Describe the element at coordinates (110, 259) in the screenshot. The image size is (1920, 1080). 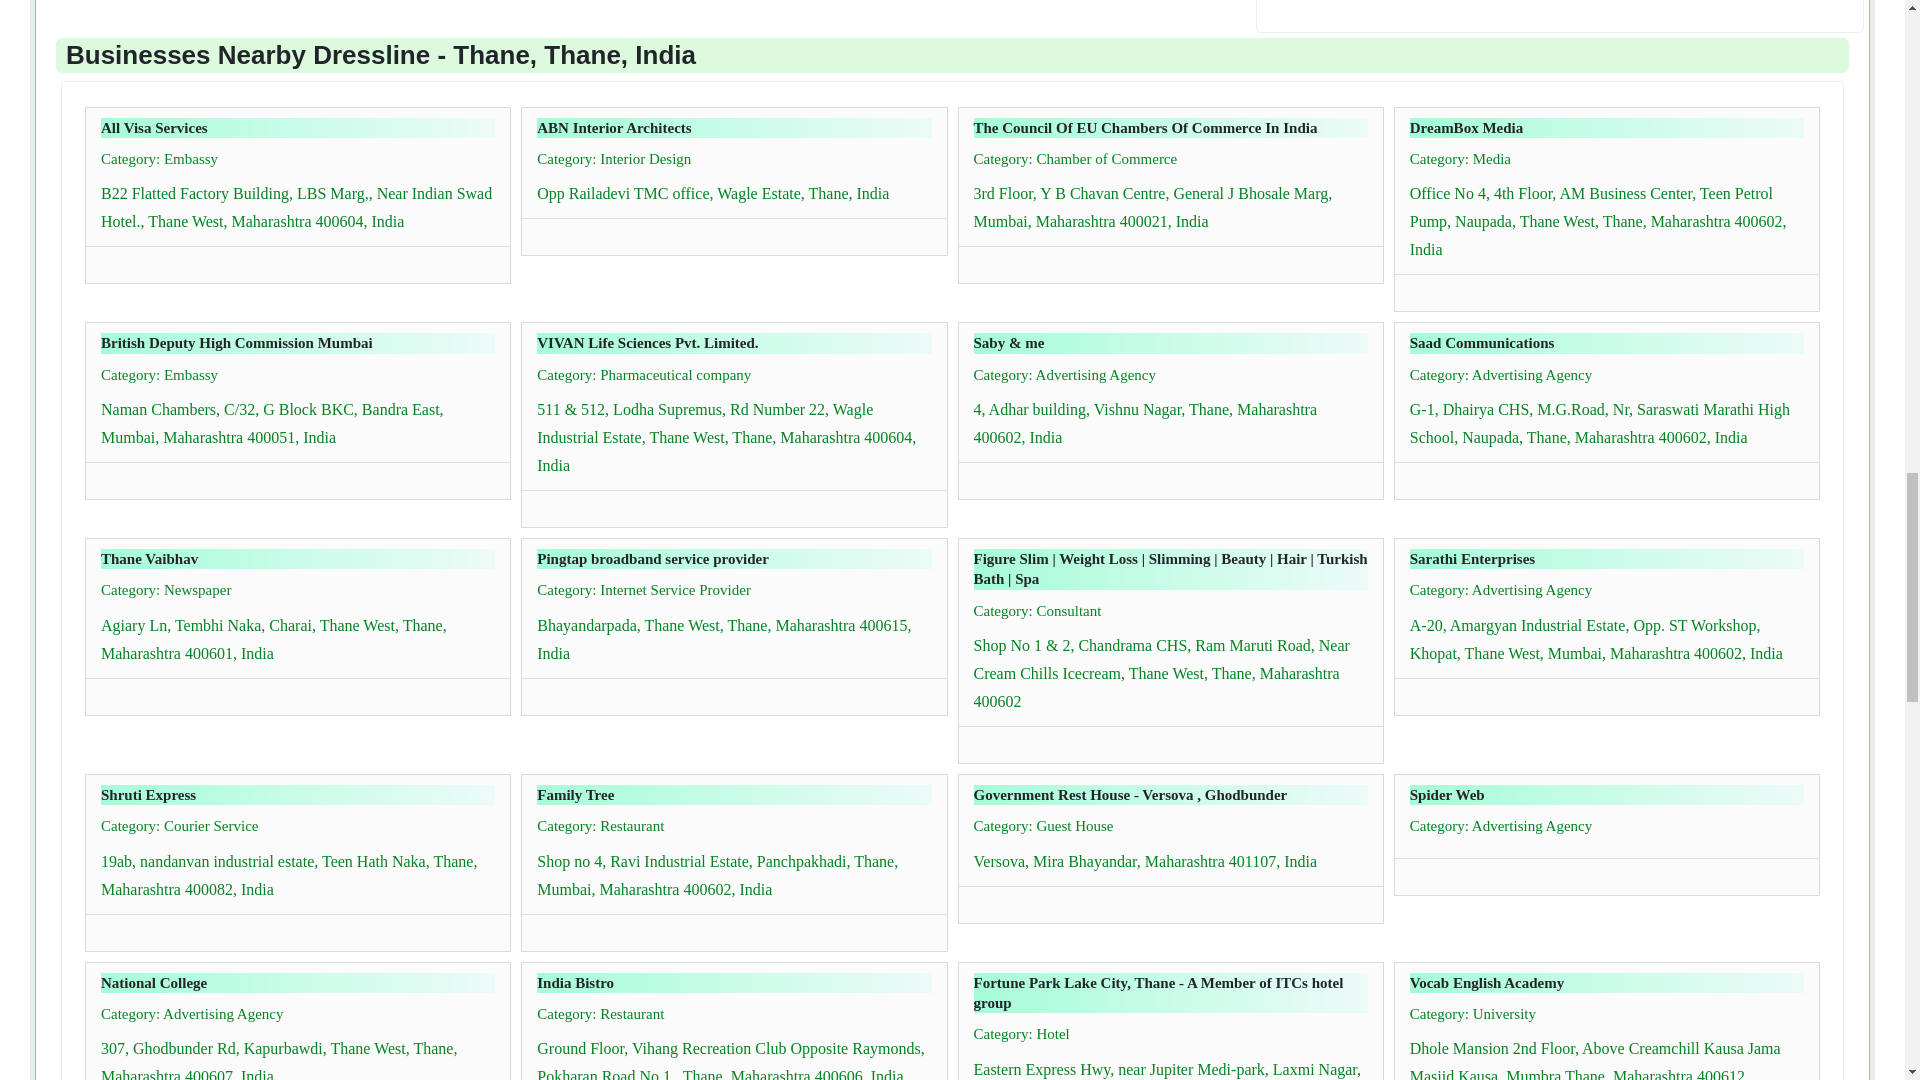
I see `View Details` at that location.